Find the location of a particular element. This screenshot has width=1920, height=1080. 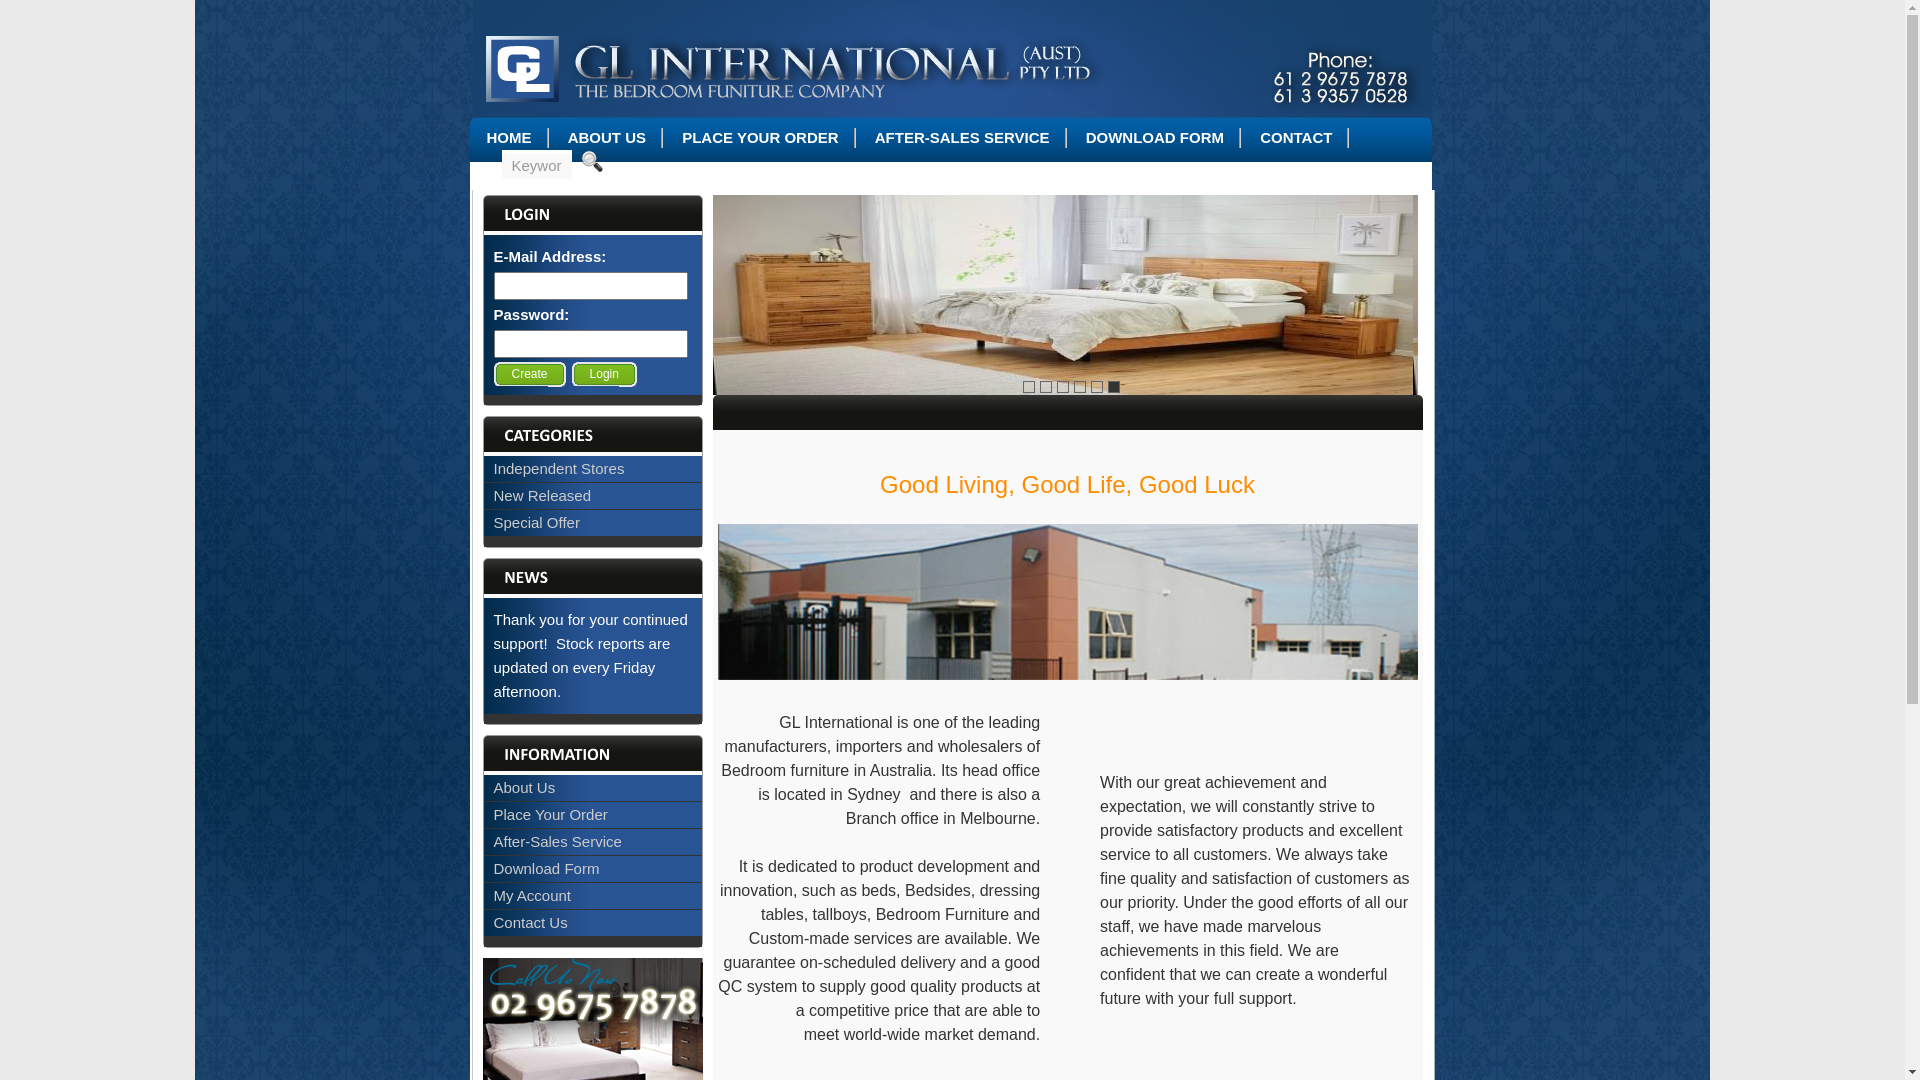

4 is located at coordinates (1080, 387).